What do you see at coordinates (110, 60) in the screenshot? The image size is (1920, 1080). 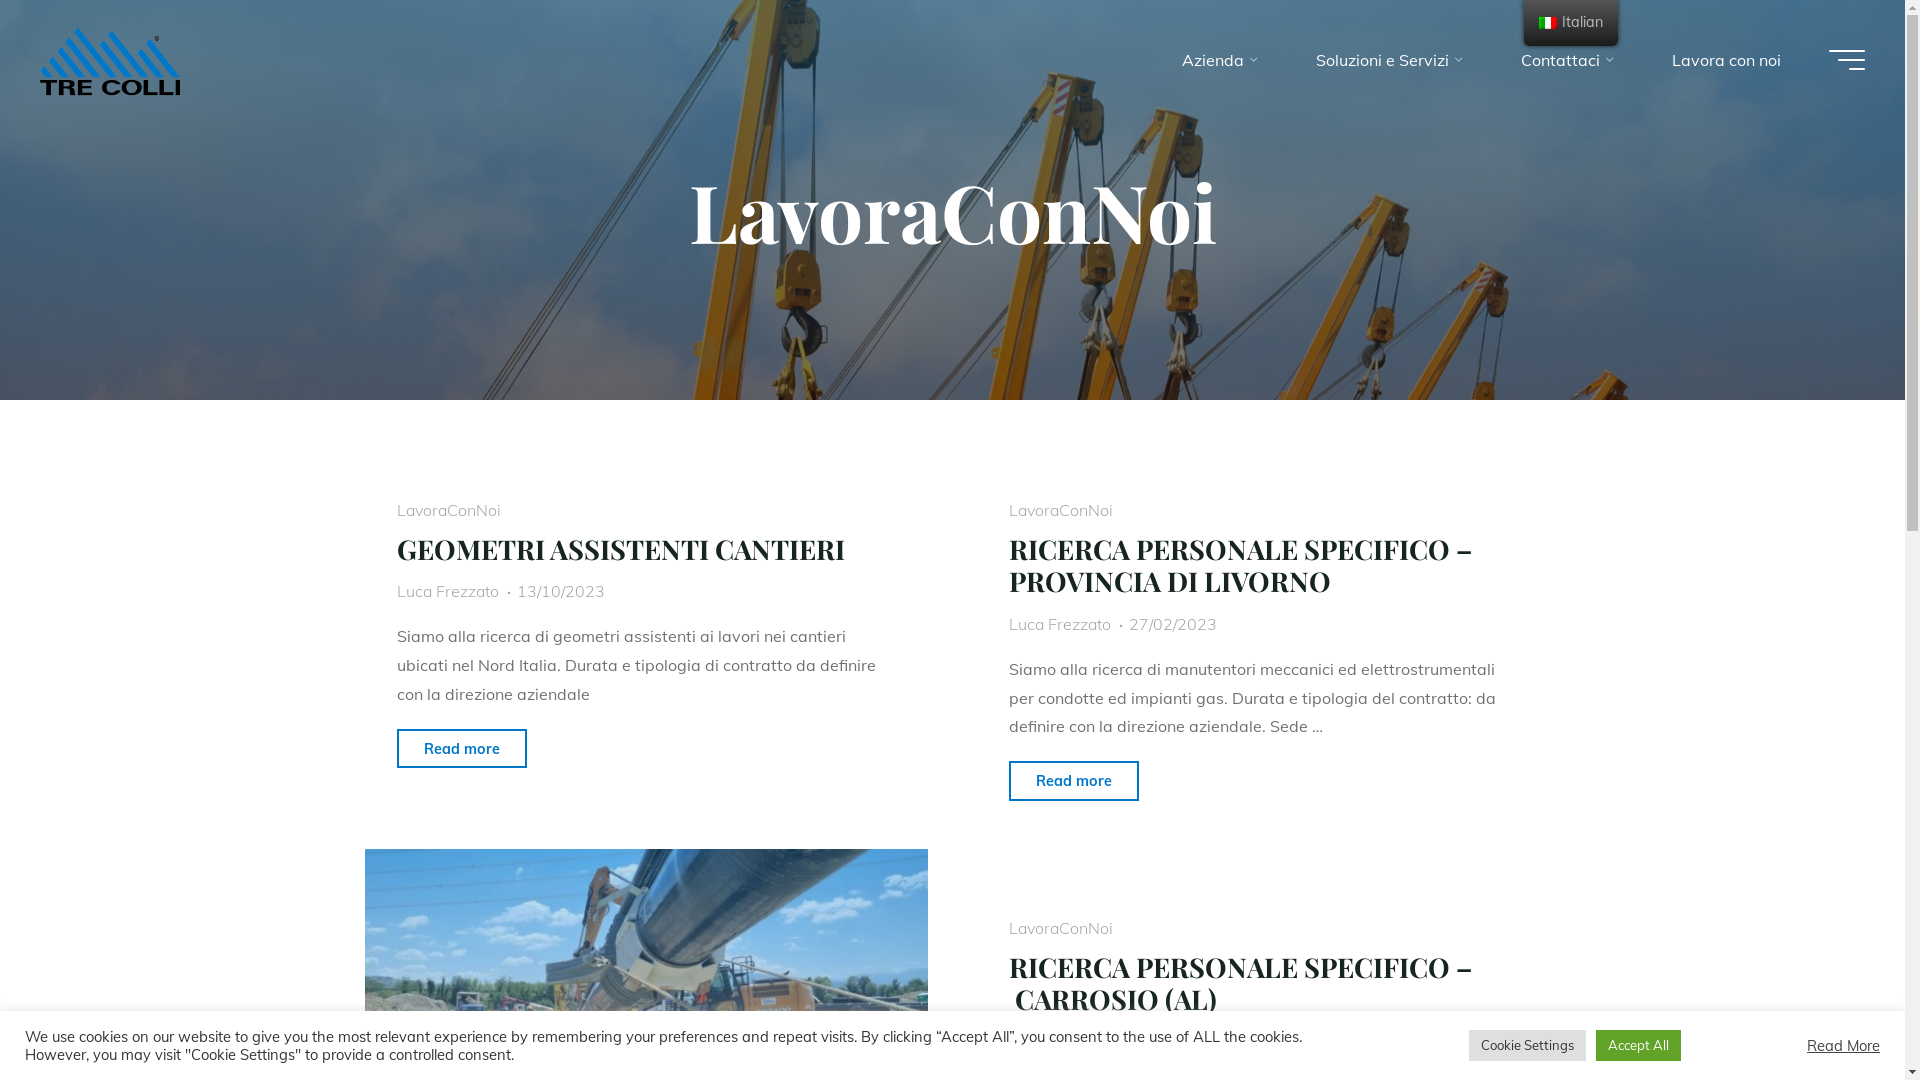 I see `Impresa Tre Colli S.p.A.` at bounding box center [110, 60].